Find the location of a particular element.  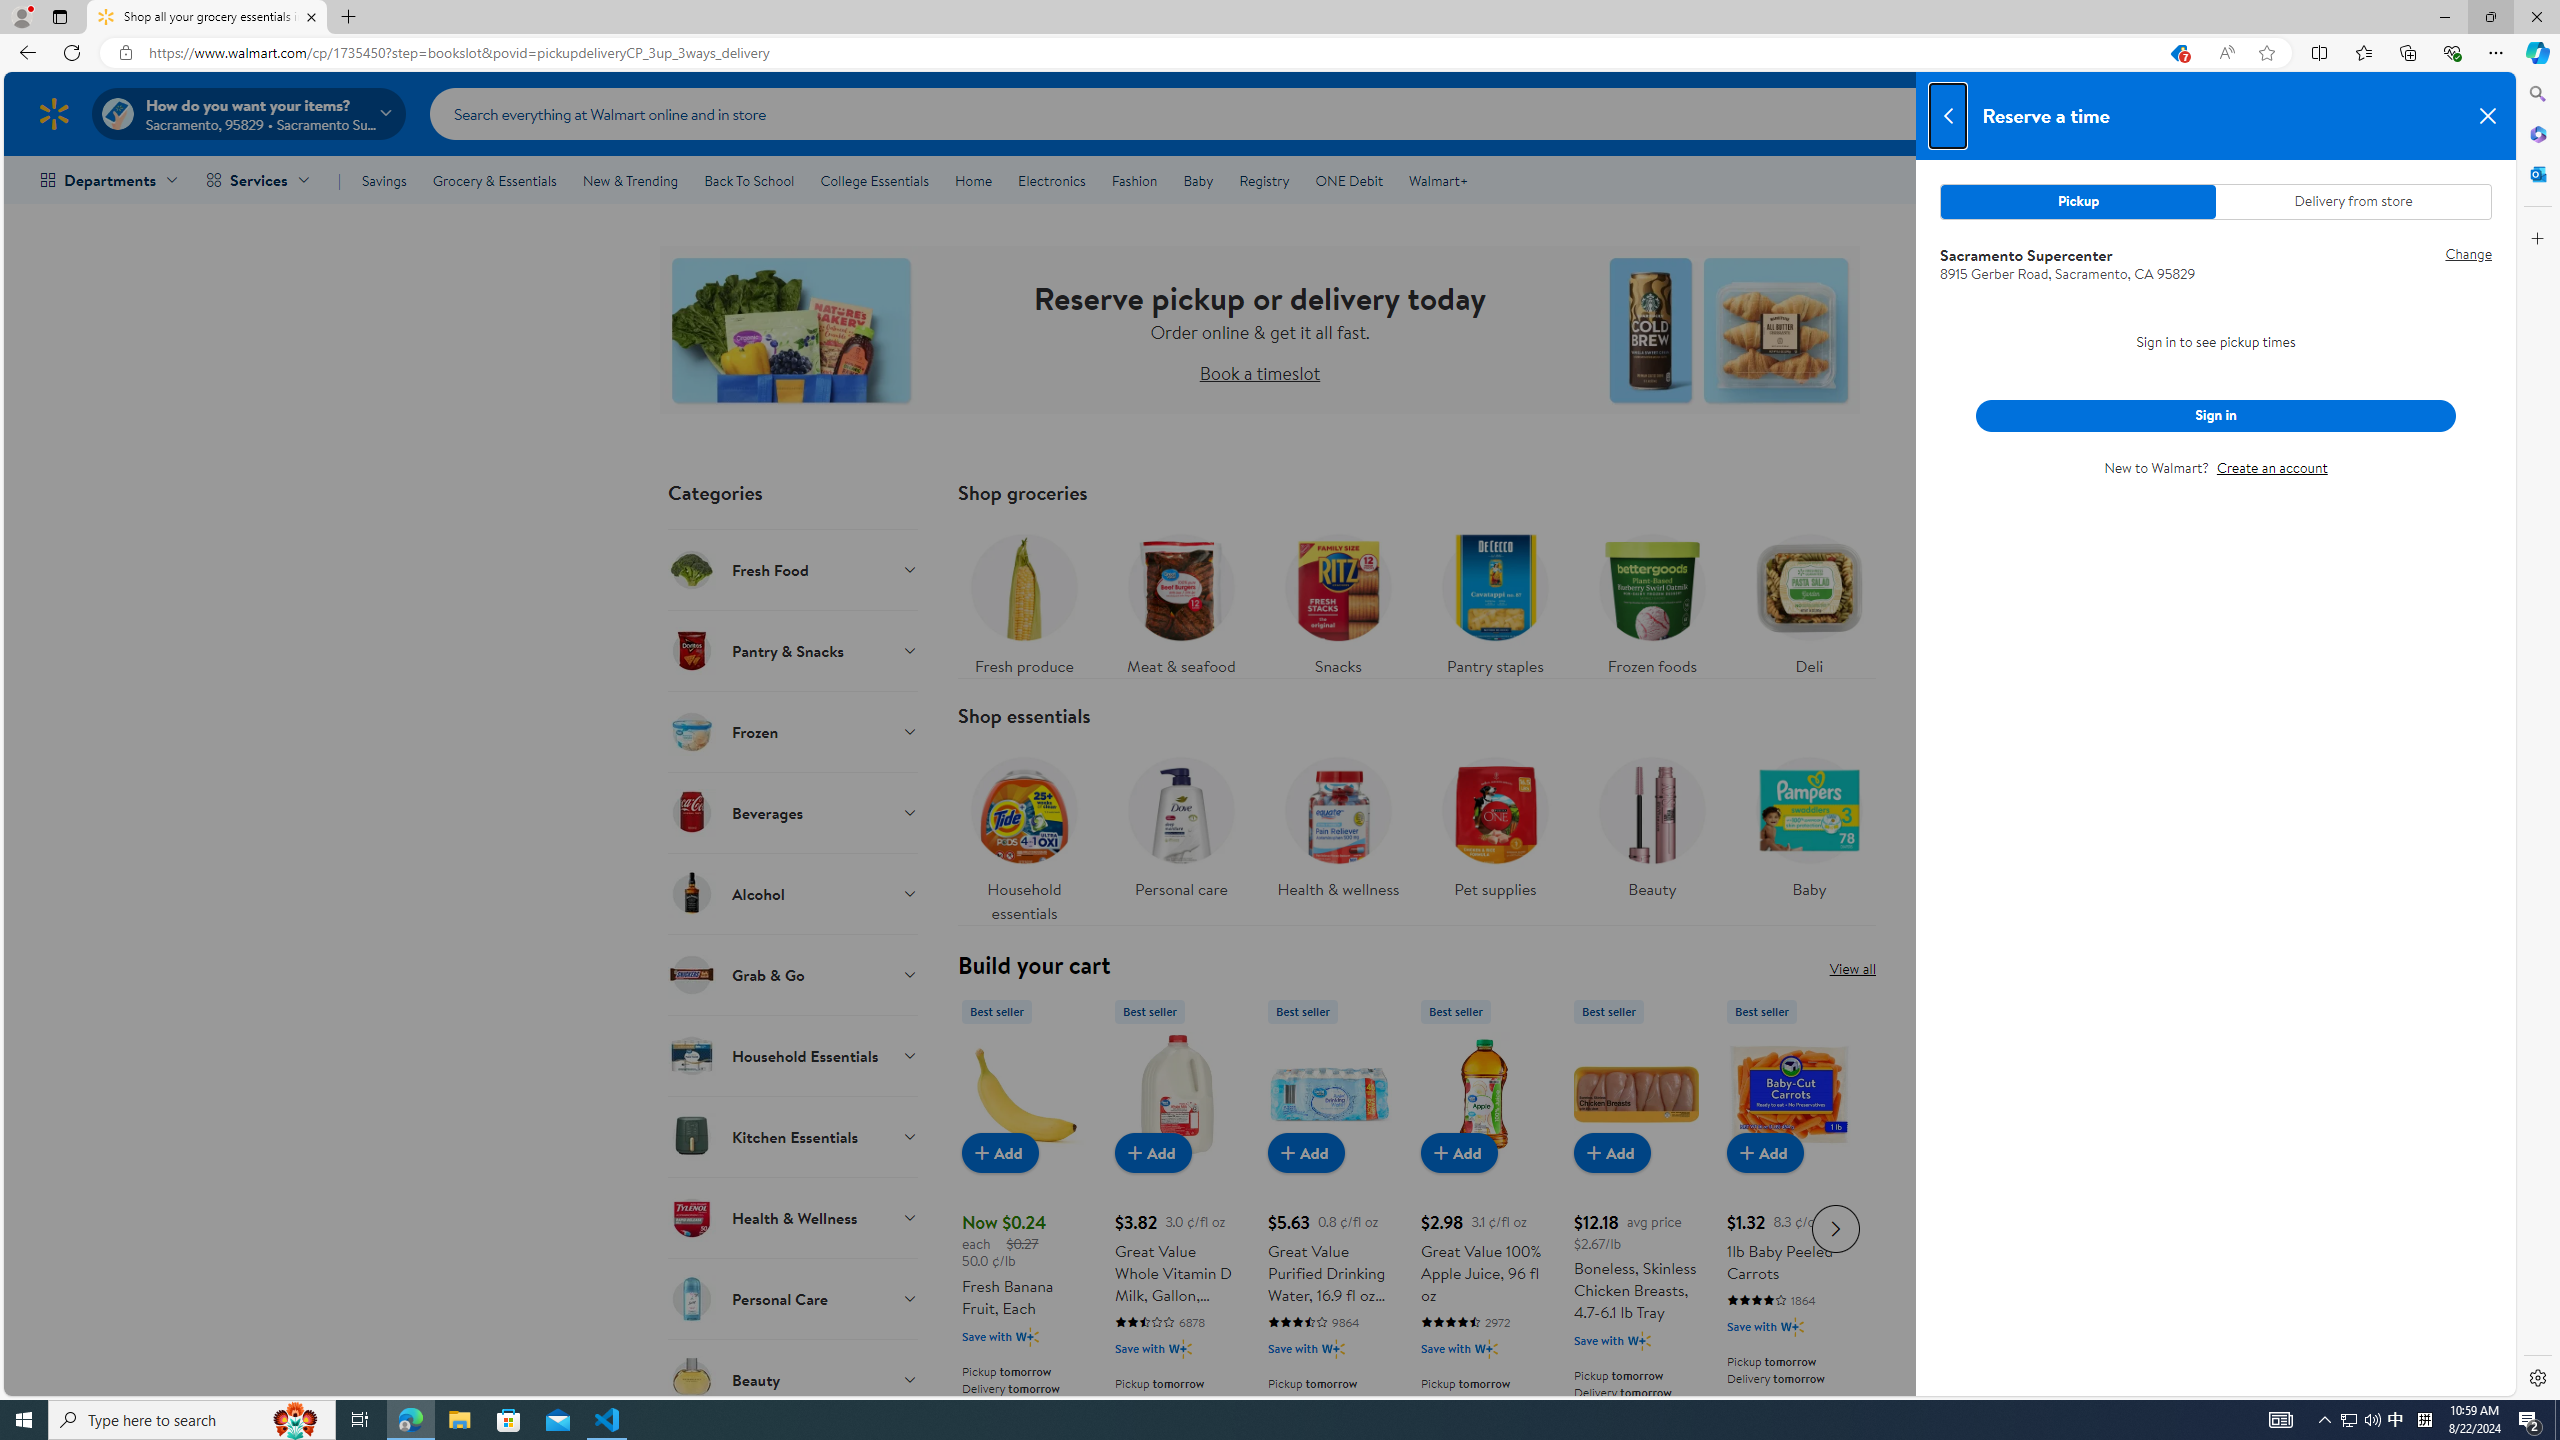

Walmart+ is located at coordinates (1437, 180).